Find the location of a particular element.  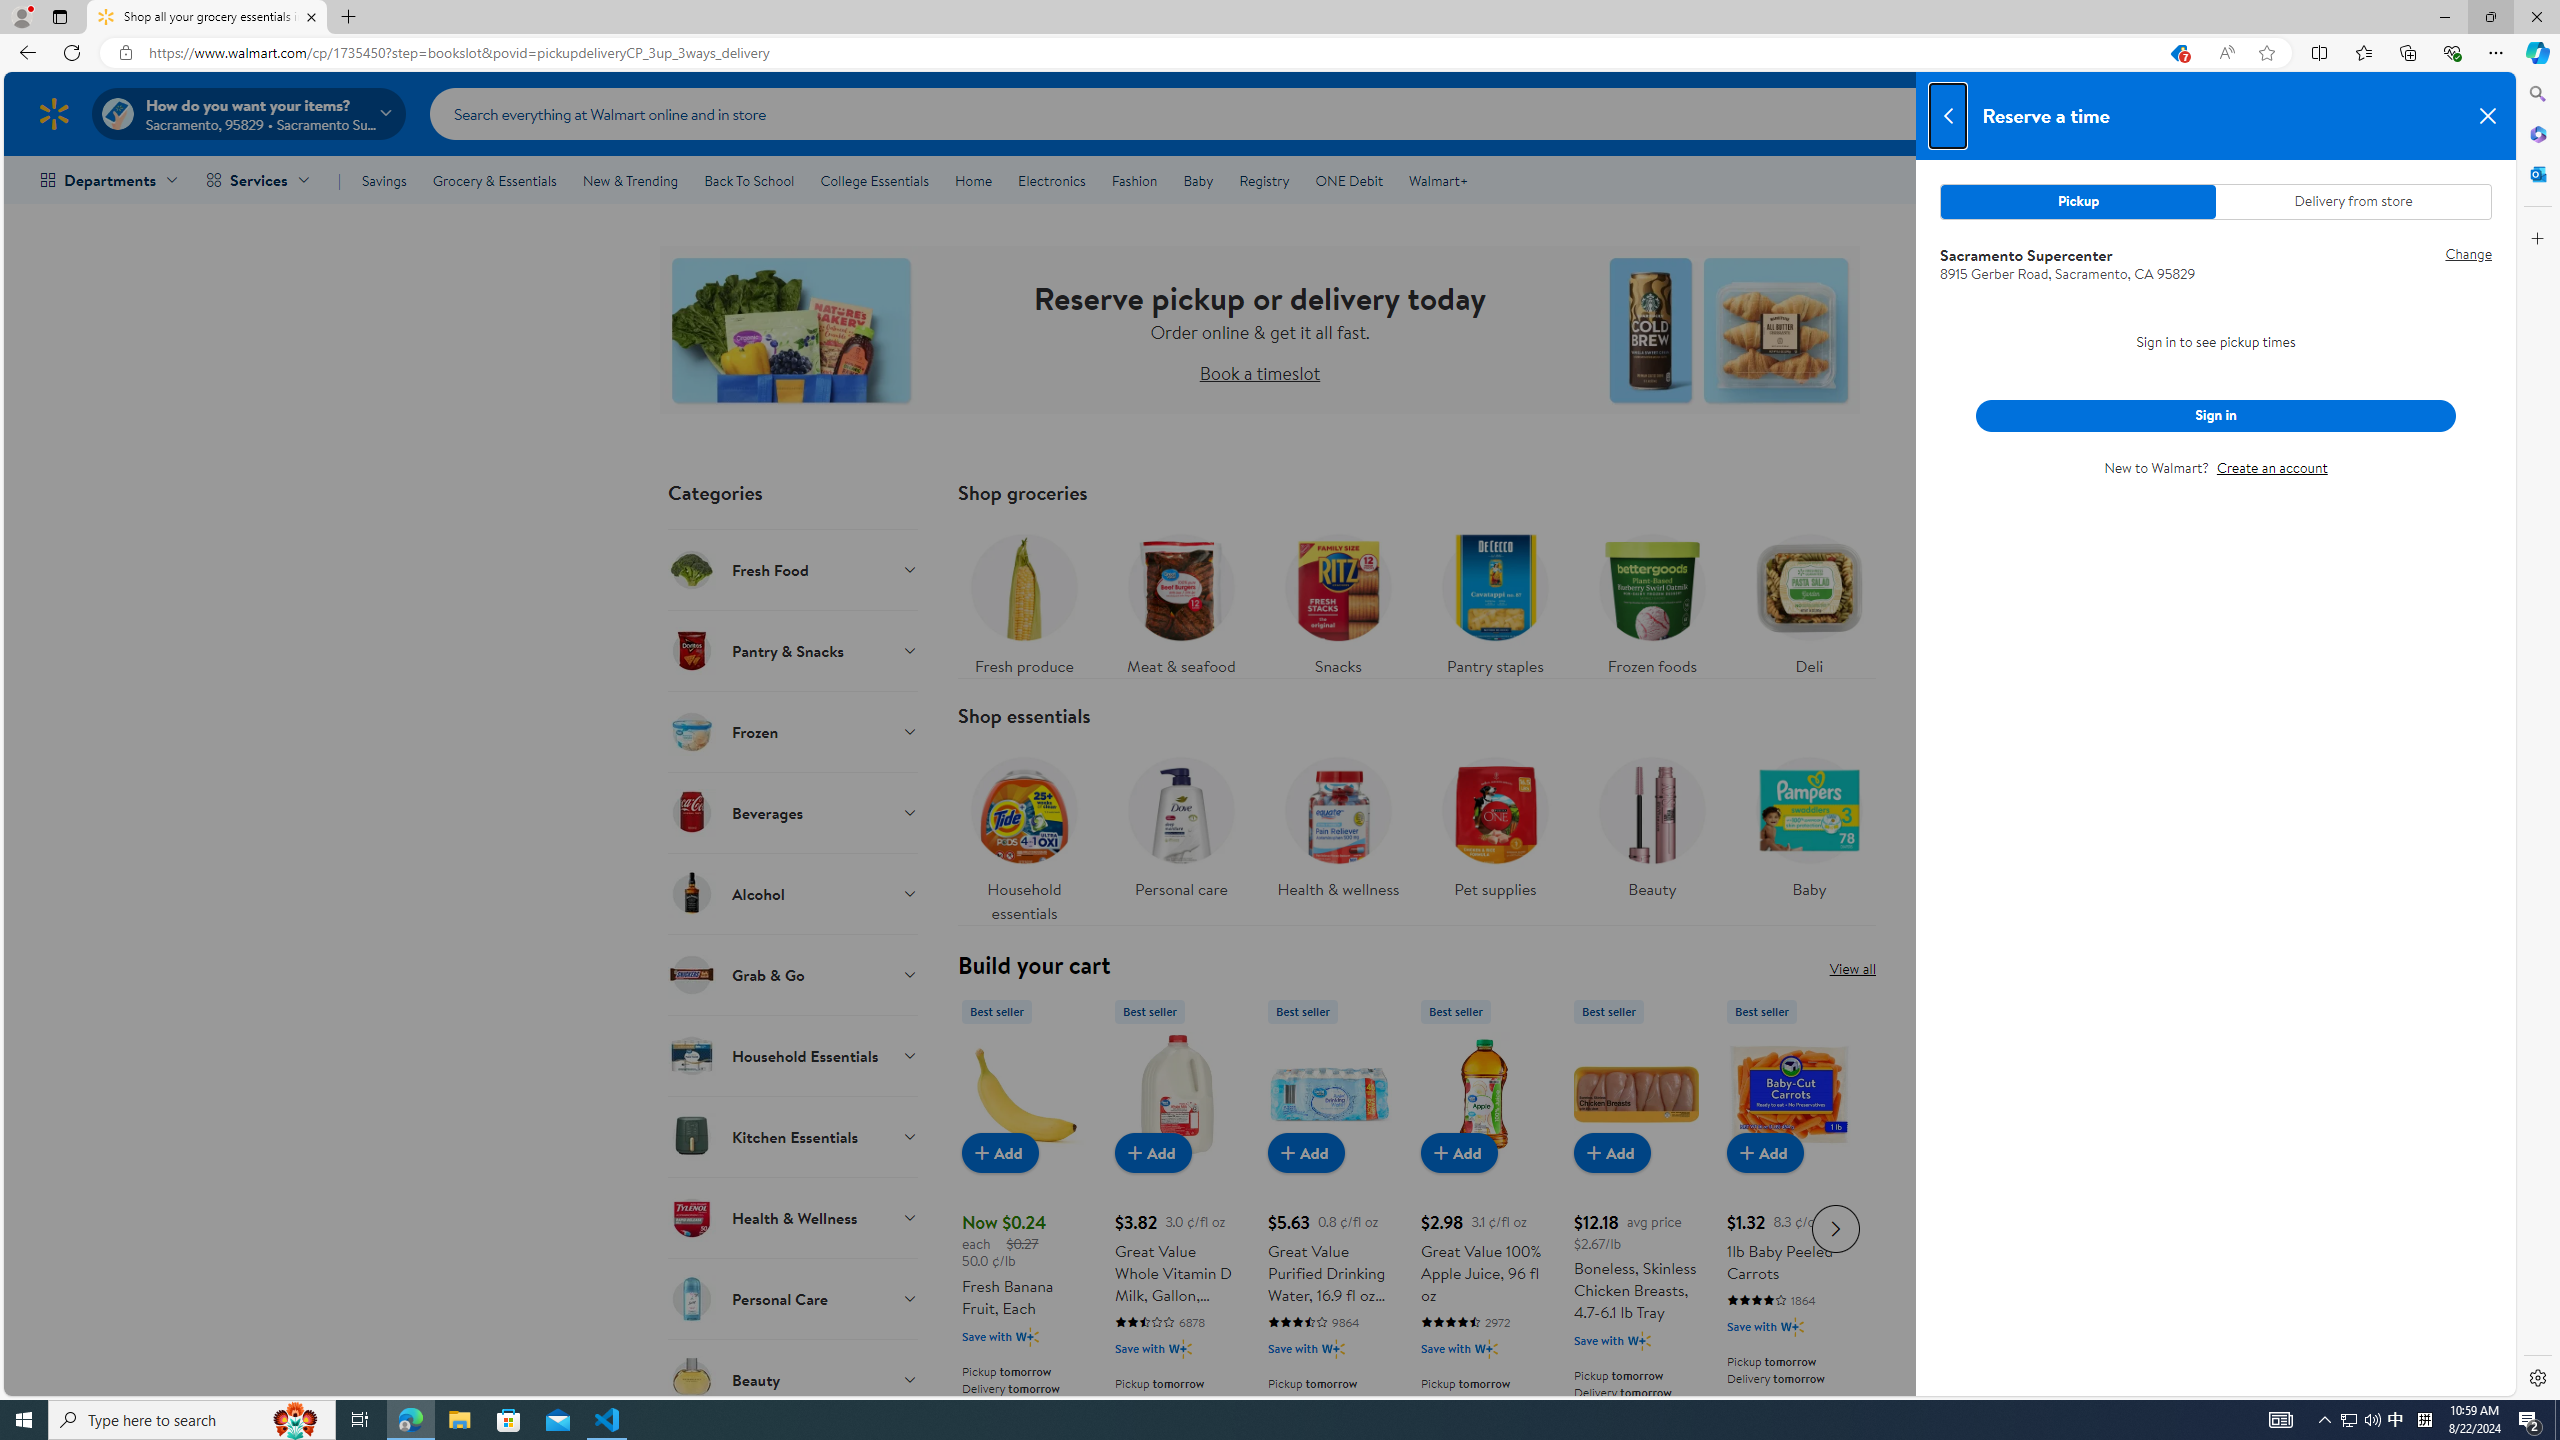

Walmart+ is located at coordinates (1437, 180).